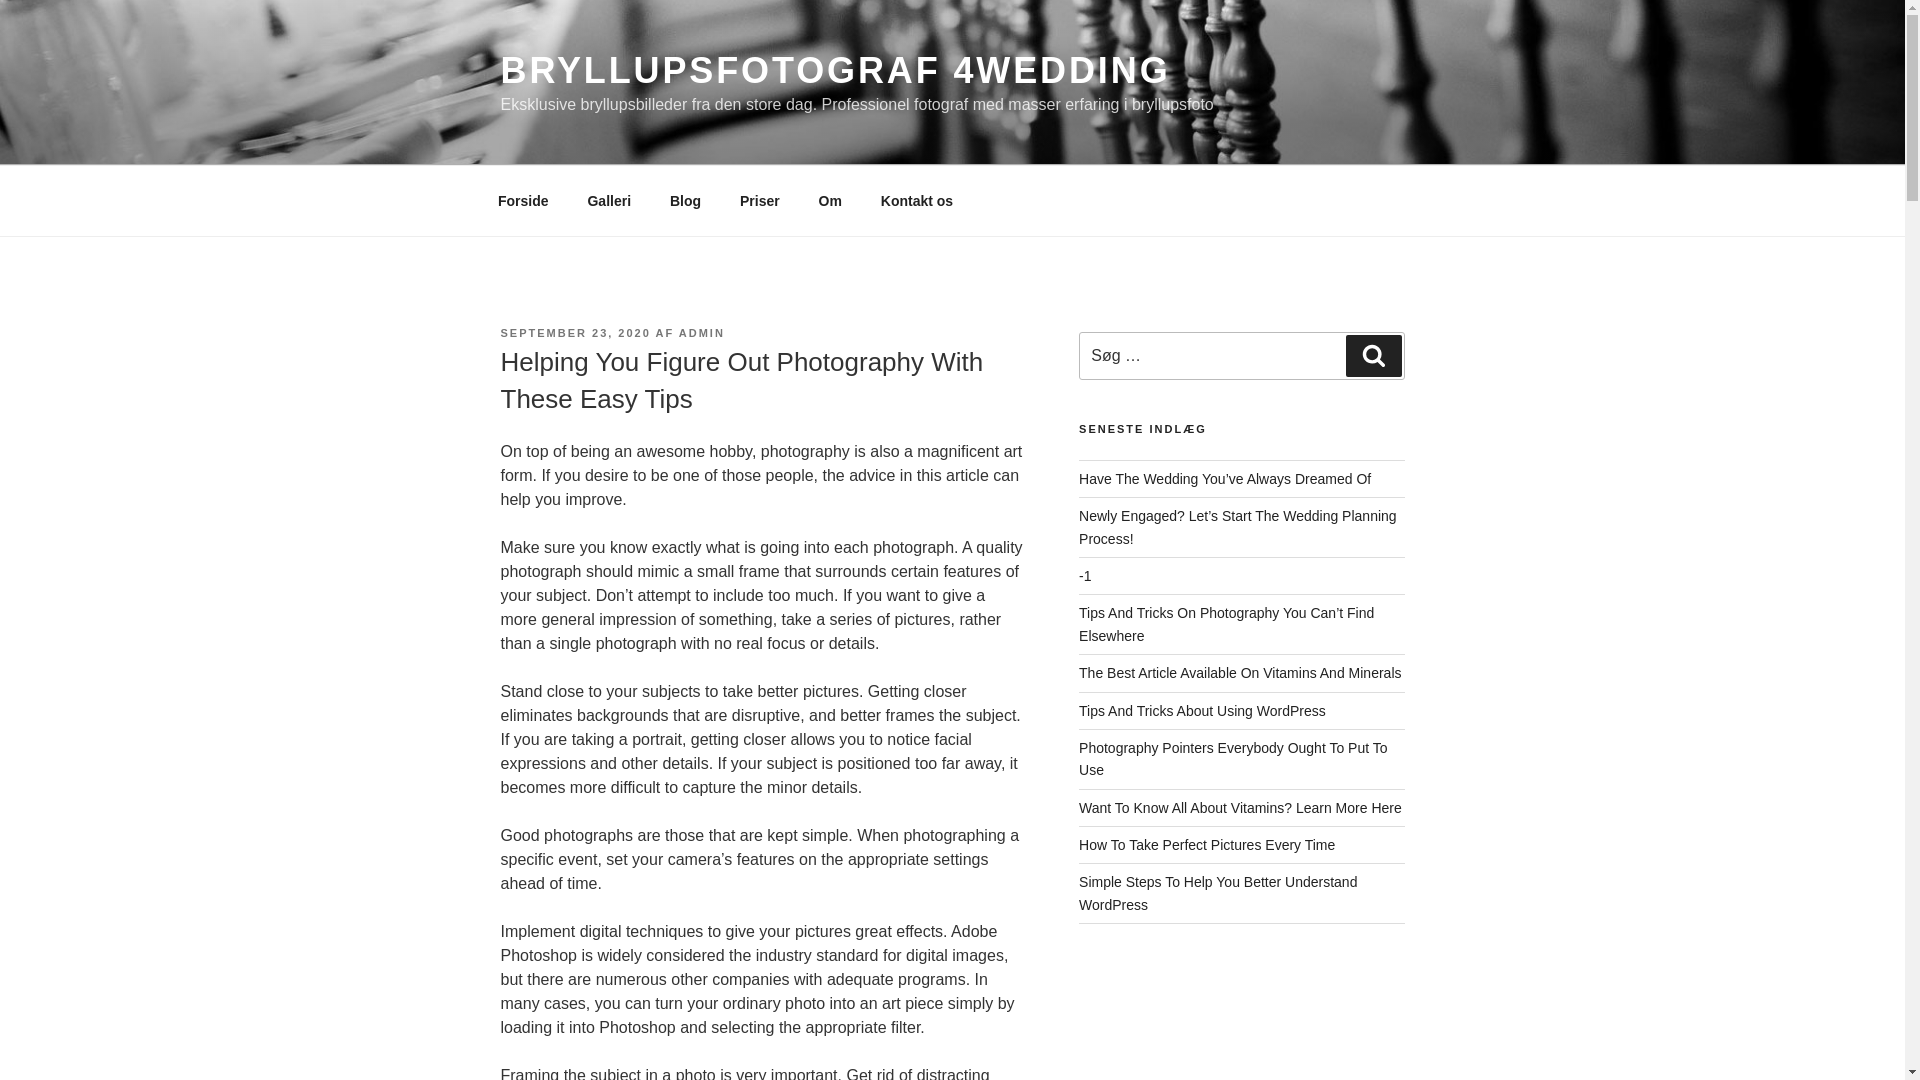 This screenshot has height=1080, width=1920. Describe the element at coordinates (702, 333) in the screenshot. I see `ADMIN` at that location.